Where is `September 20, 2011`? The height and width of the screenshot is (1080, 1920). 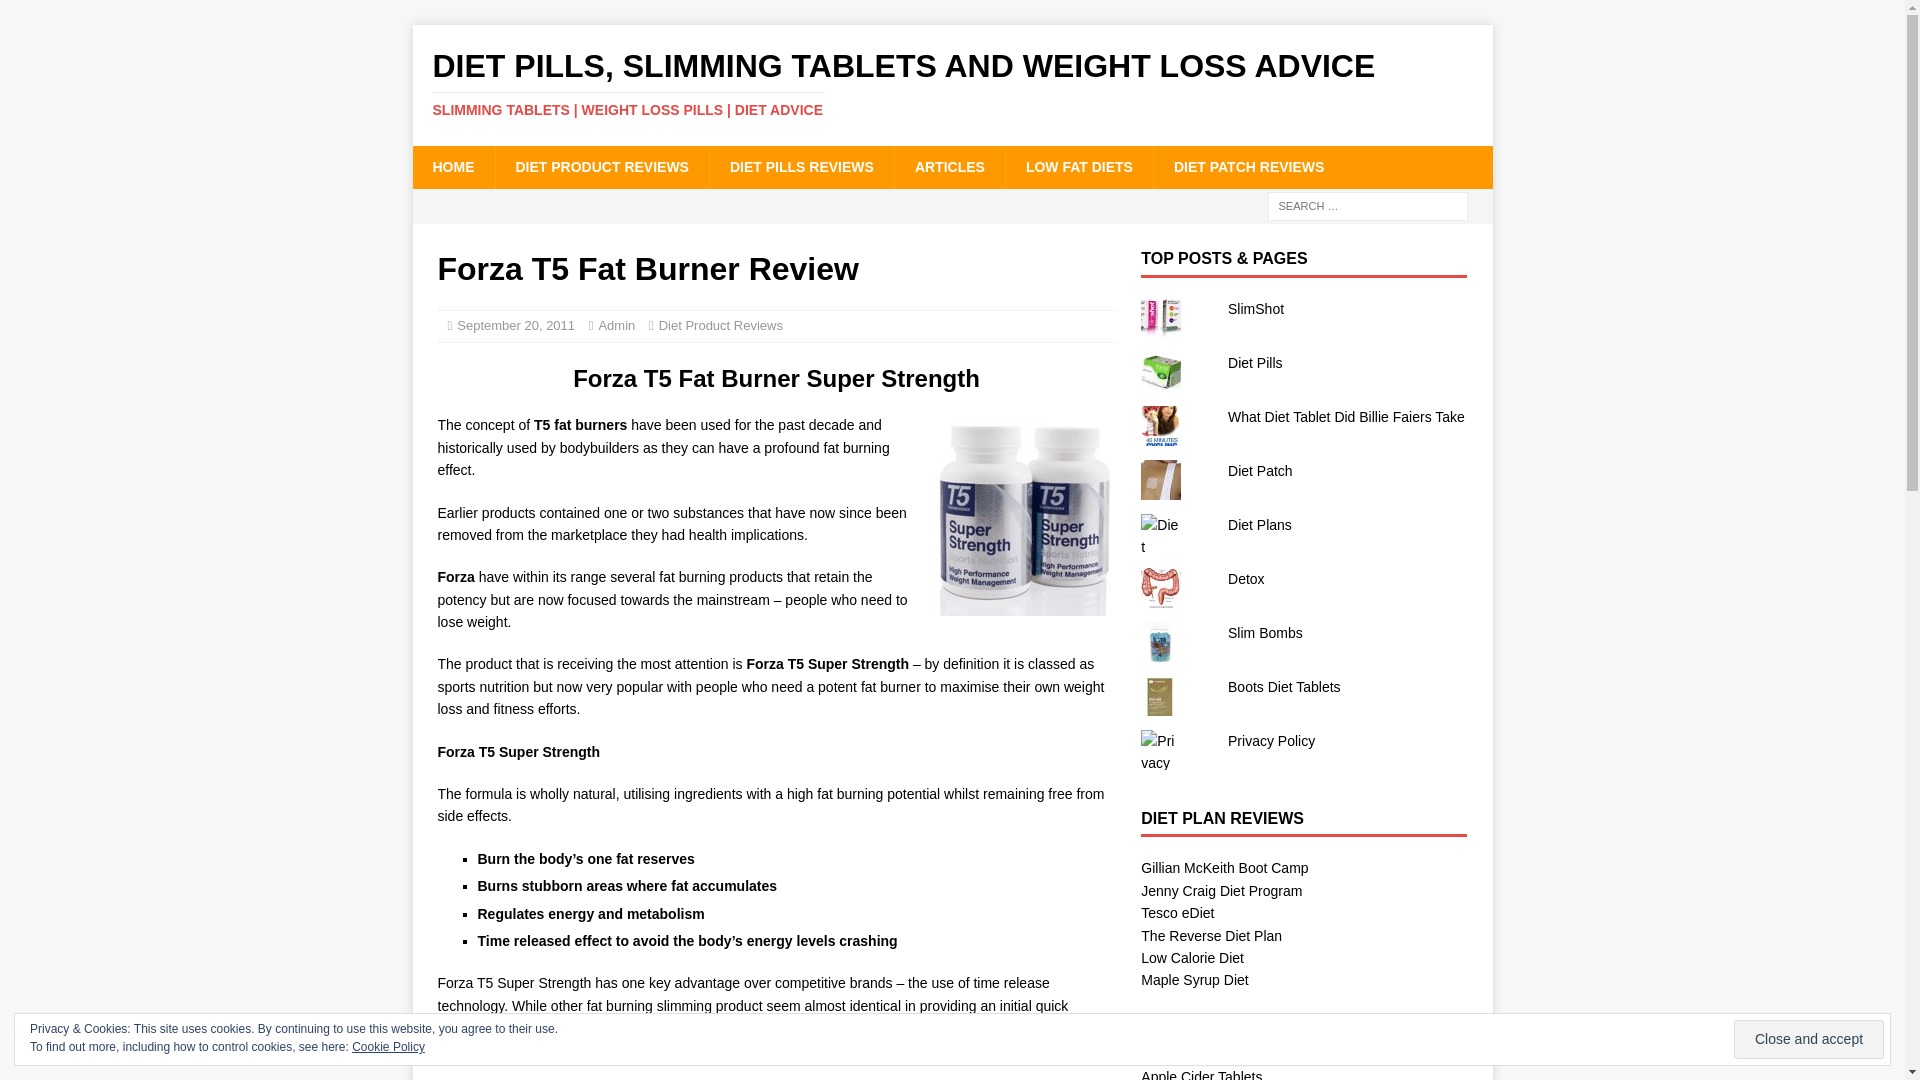
September 20, 2011 is located at coordinates (515, 324).